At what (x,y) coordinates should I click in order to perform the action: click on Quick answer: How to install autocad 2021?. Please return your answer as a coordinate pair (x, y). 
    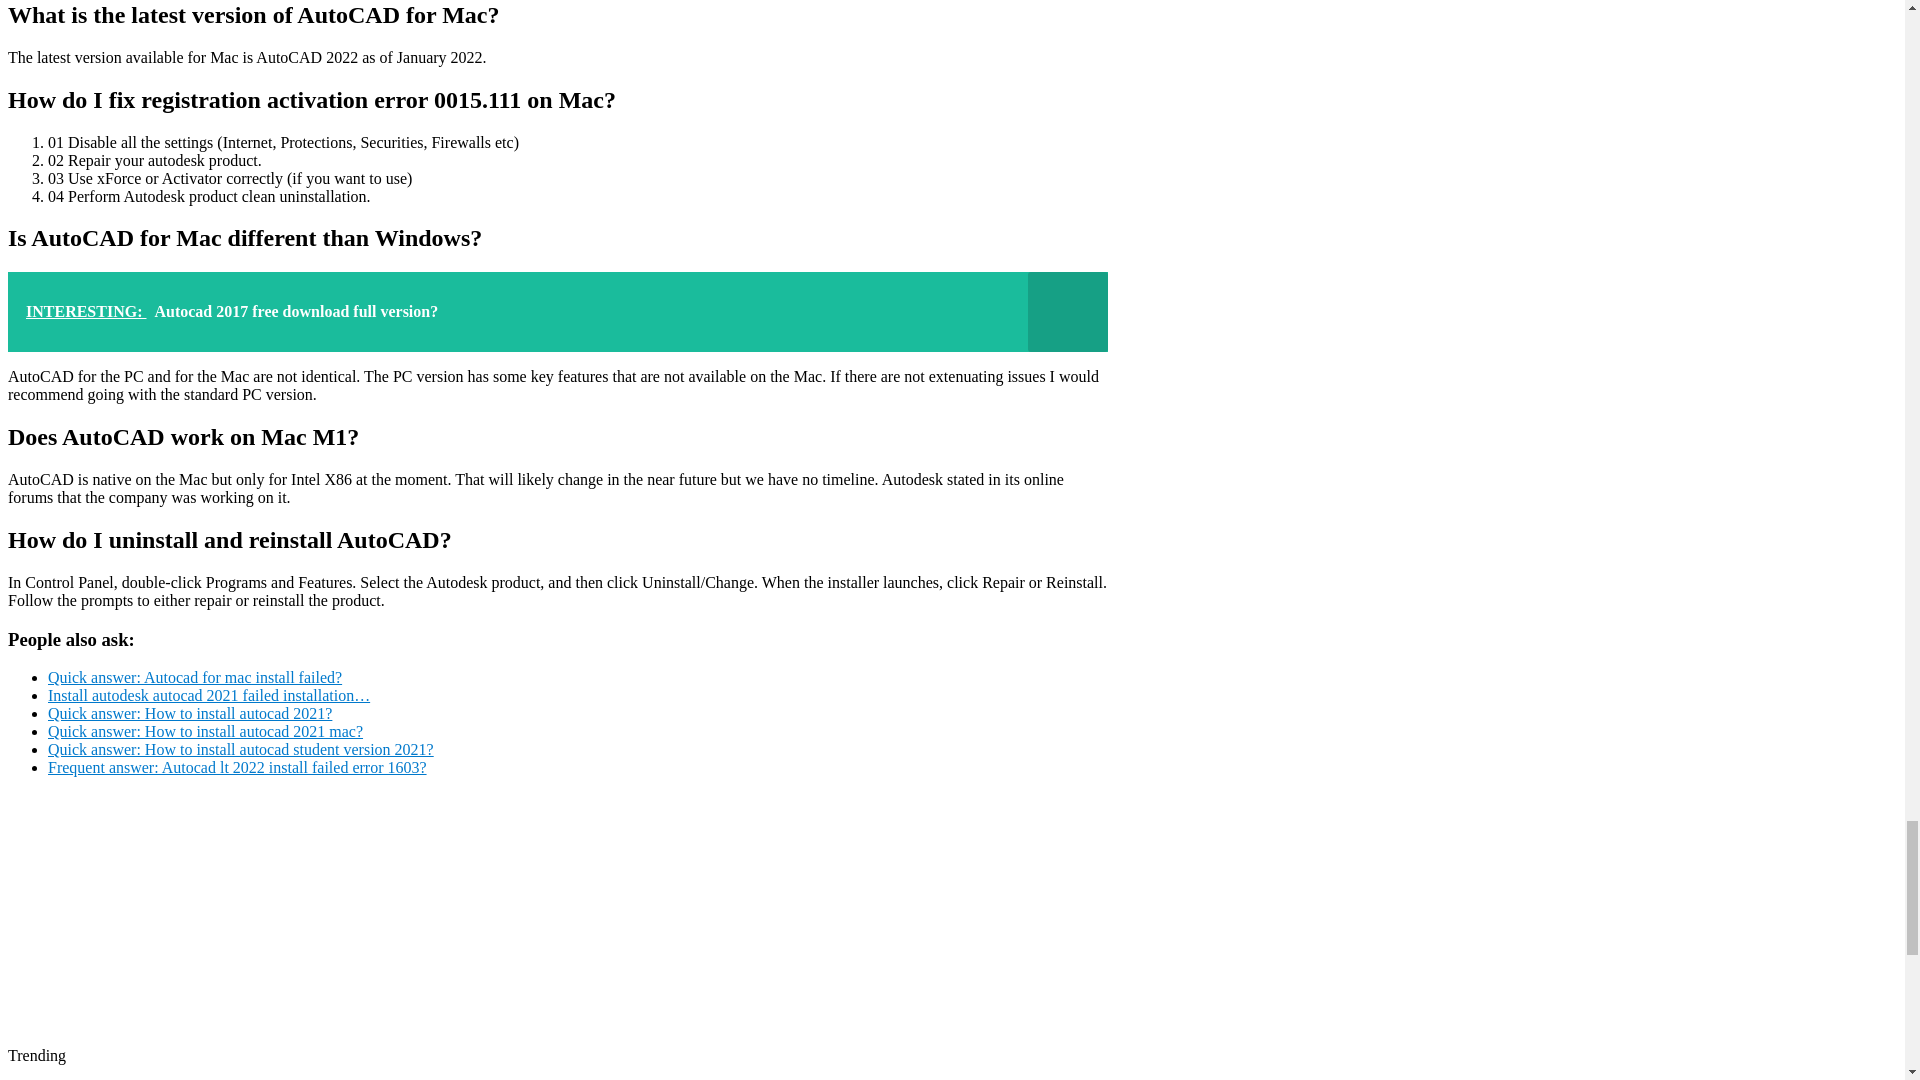
    Looking at the image, I should click on (190, 714).